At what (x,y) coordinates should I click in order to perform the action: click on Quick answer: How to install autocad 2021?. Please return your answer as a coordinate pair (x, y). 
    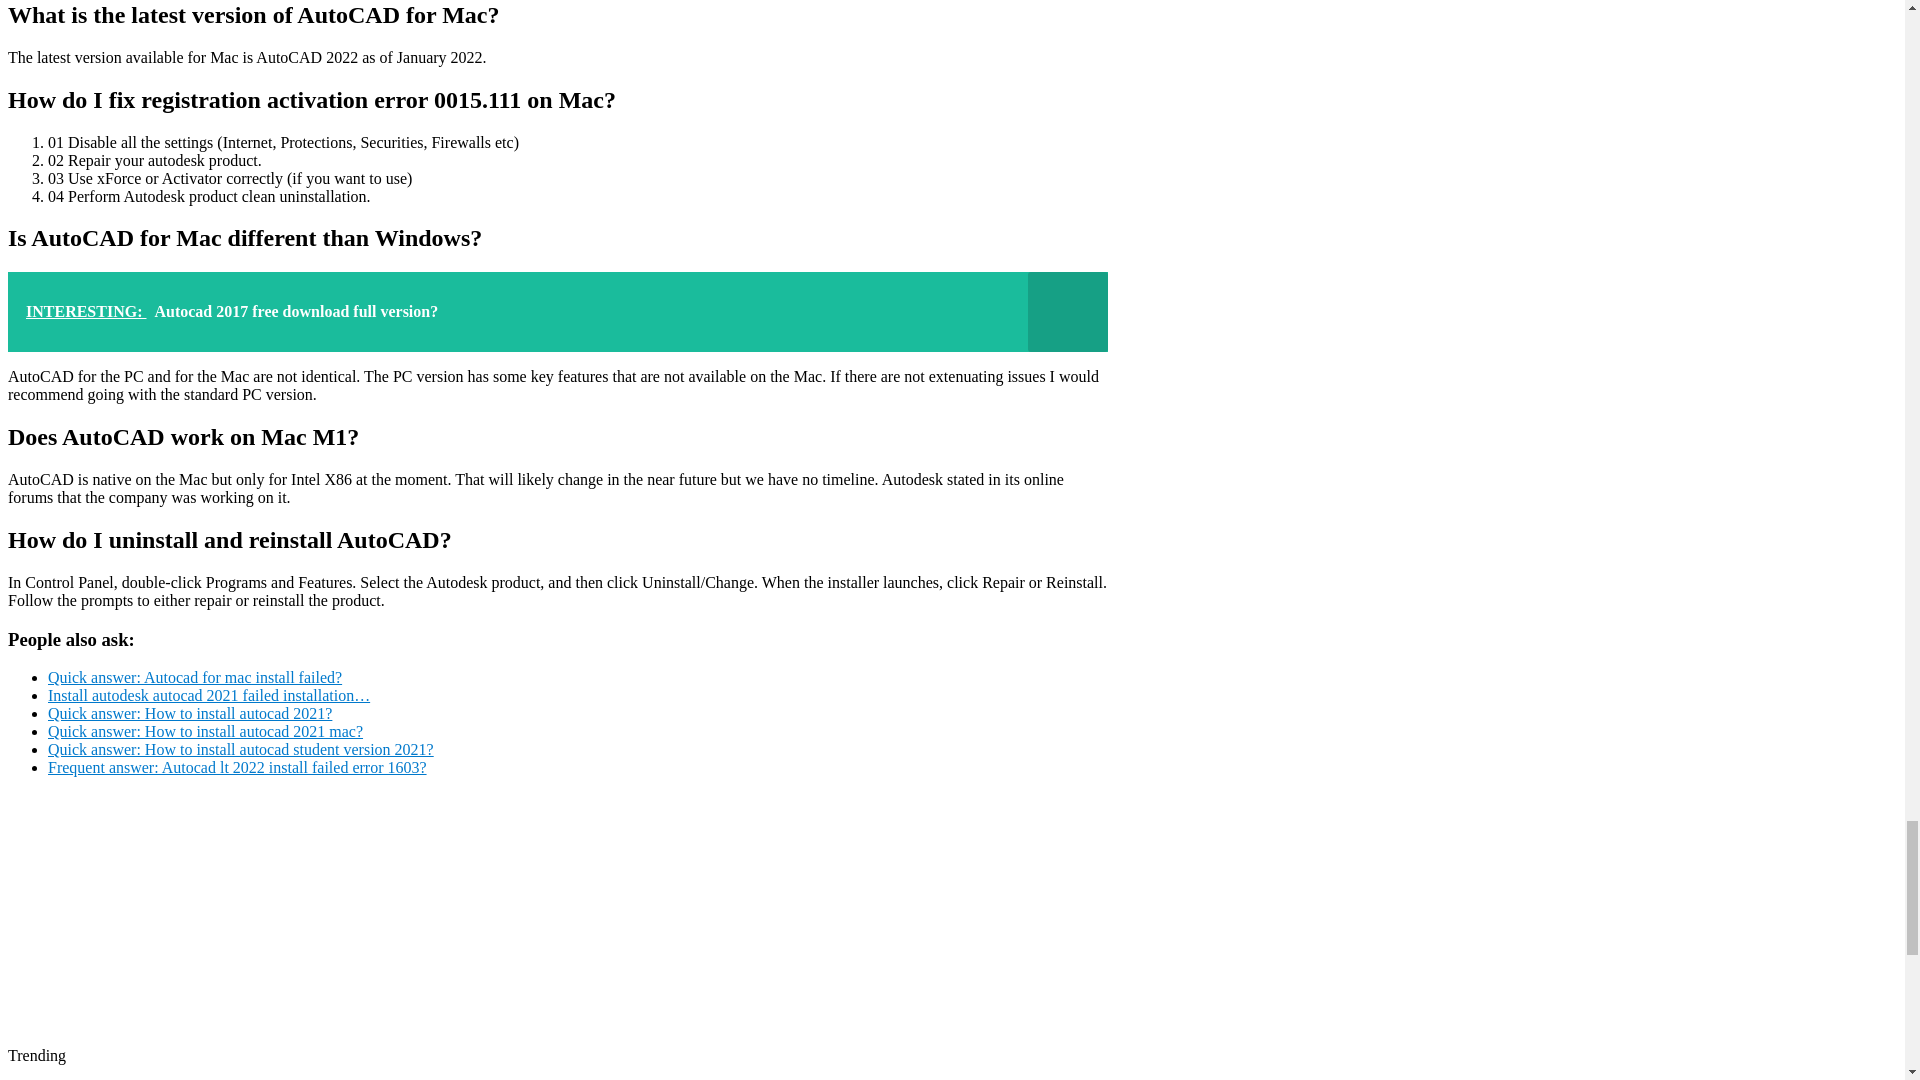
    Looking at the image, I should click on (190, 714).